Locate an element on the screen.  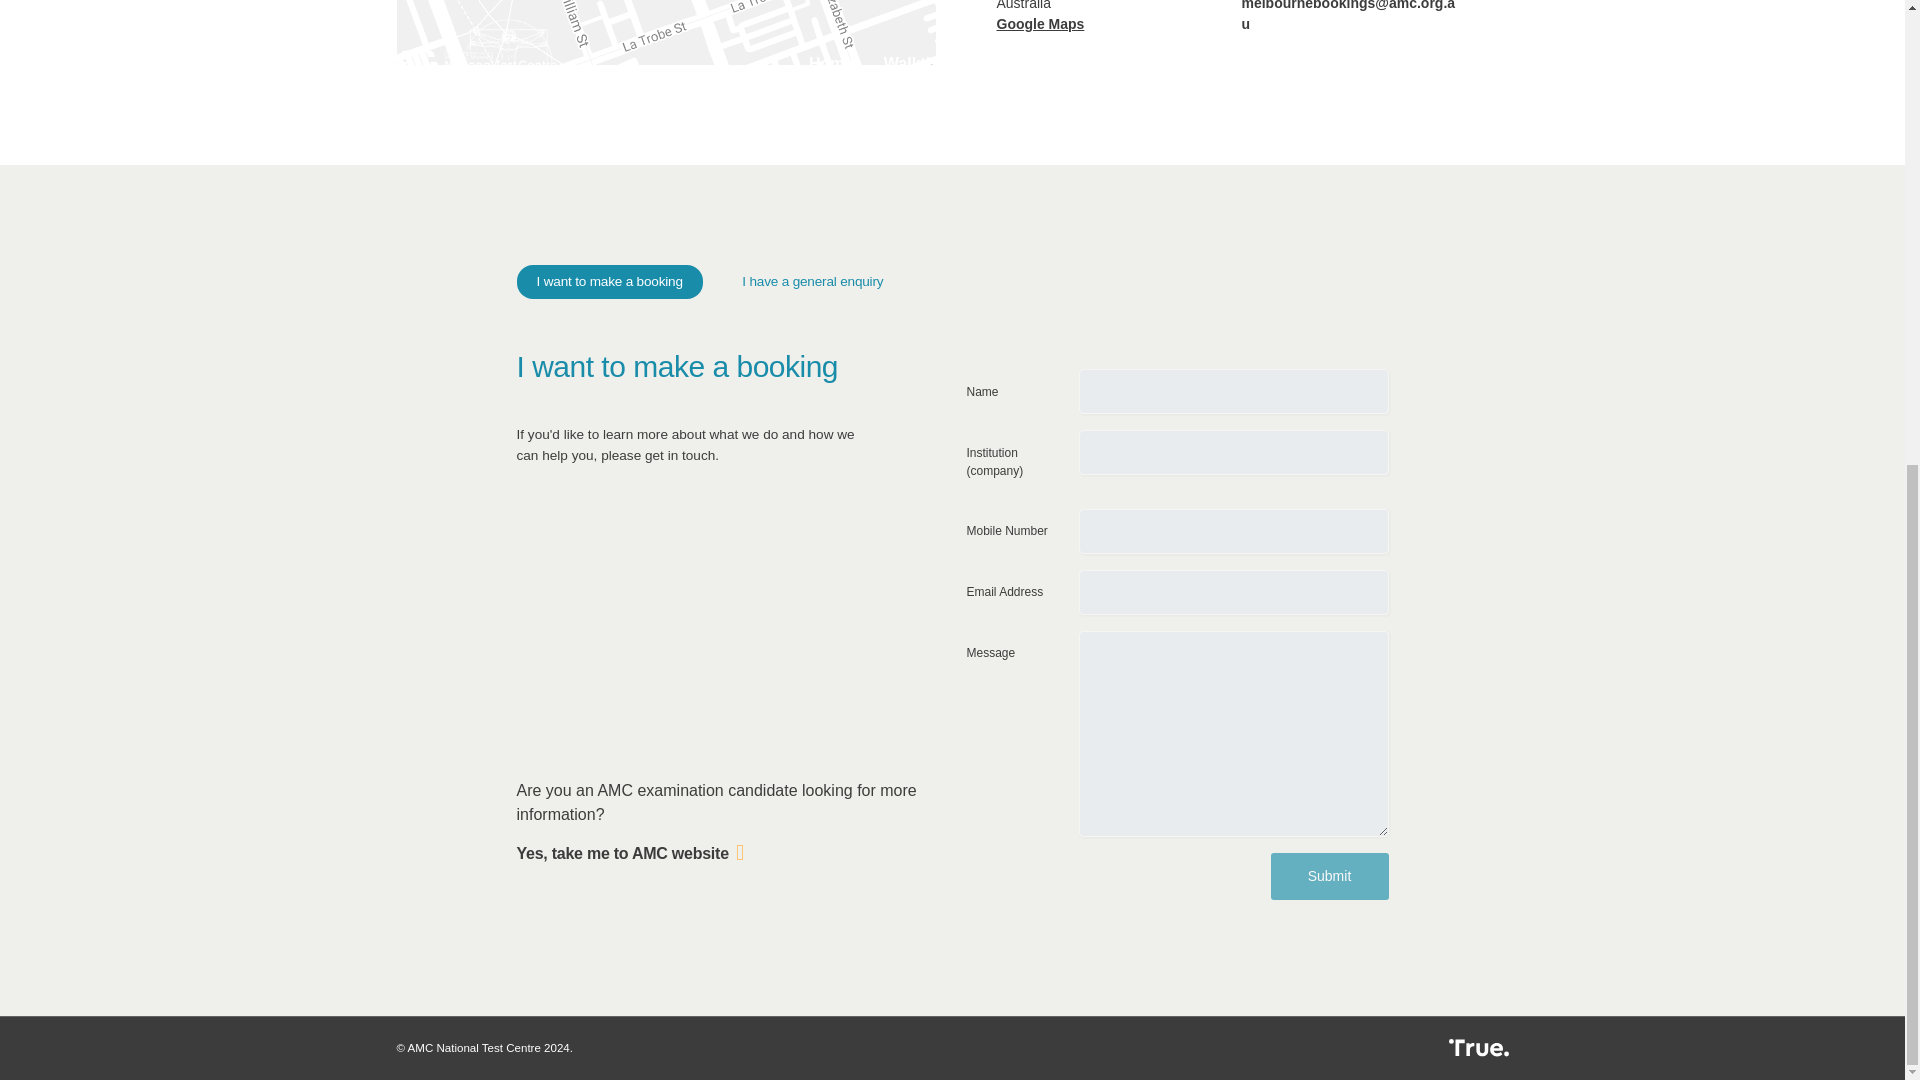
Submit is located at coordinates (1328, 876).